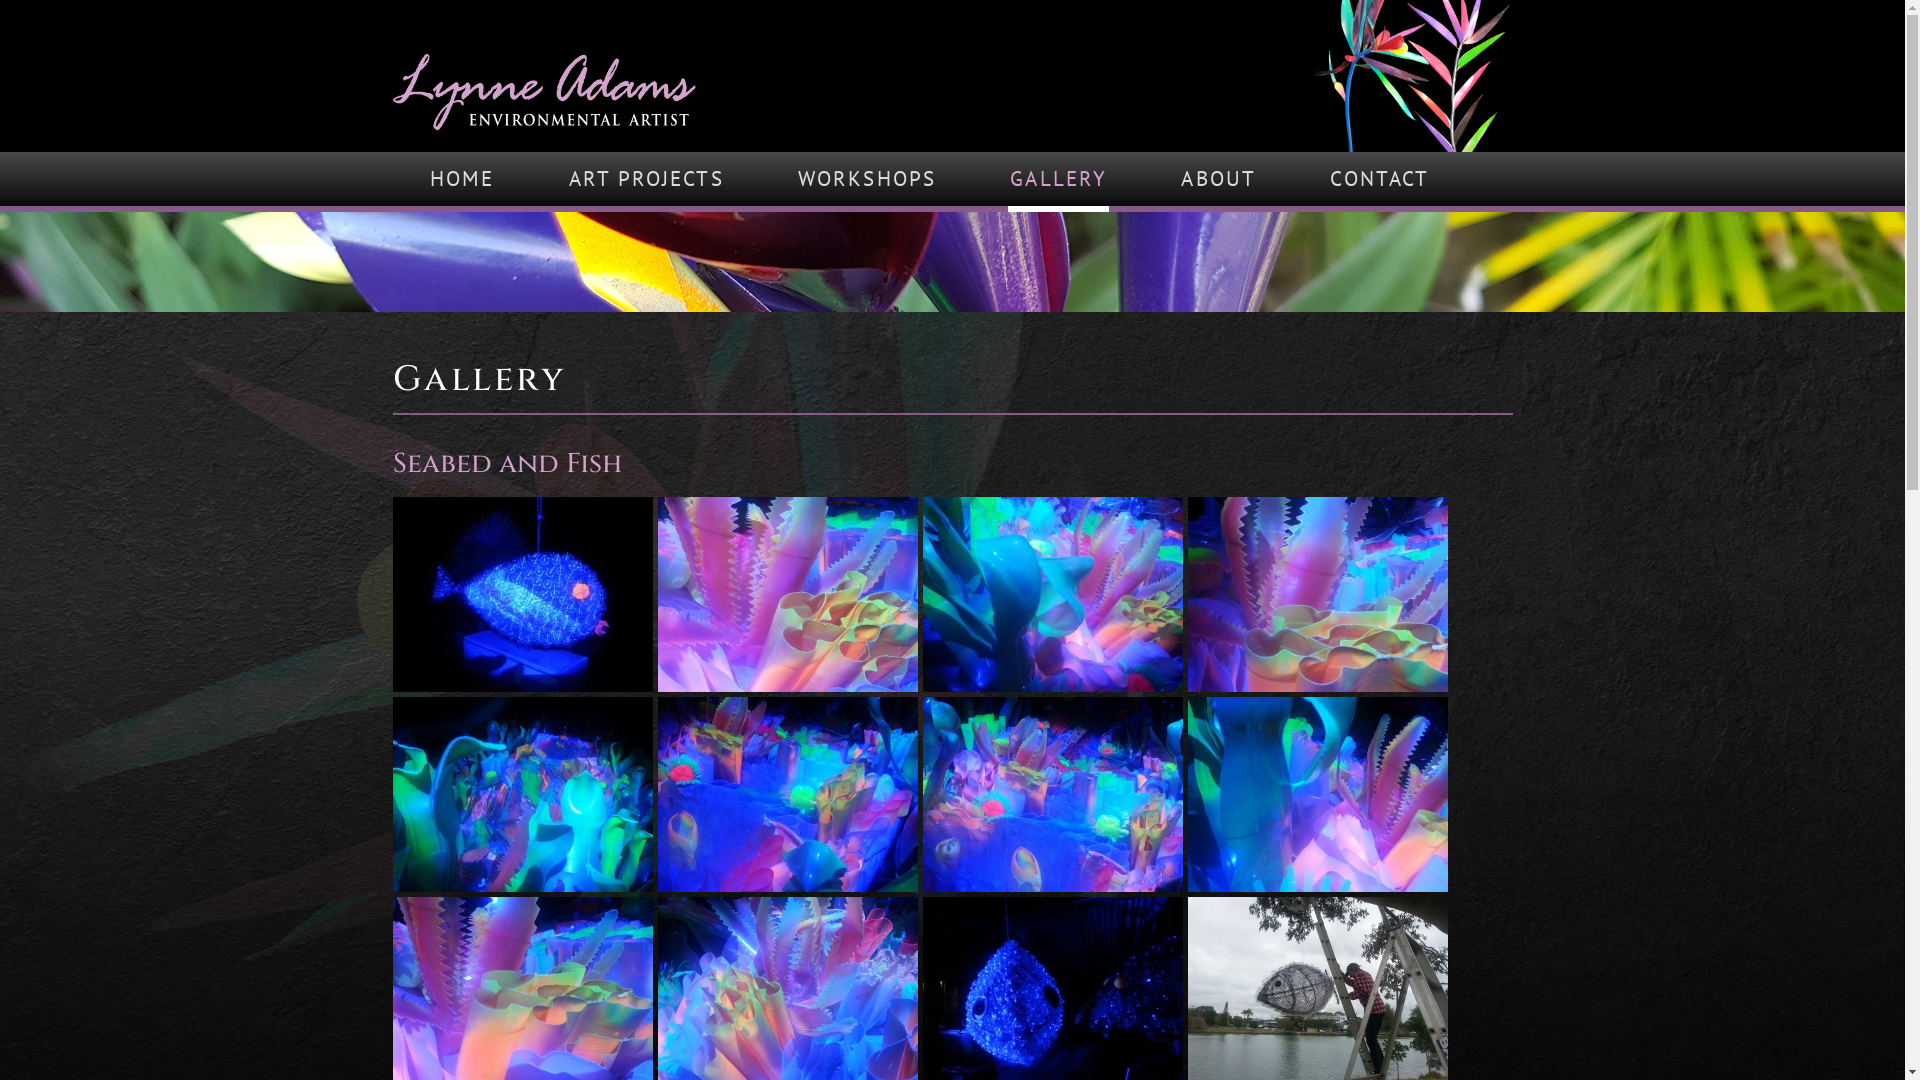 This screenshot has height=1080, width=1920. What do you see at coordinates (462, 182) in the screenshot?
I see `HOME` at bounding box center [462, 182].